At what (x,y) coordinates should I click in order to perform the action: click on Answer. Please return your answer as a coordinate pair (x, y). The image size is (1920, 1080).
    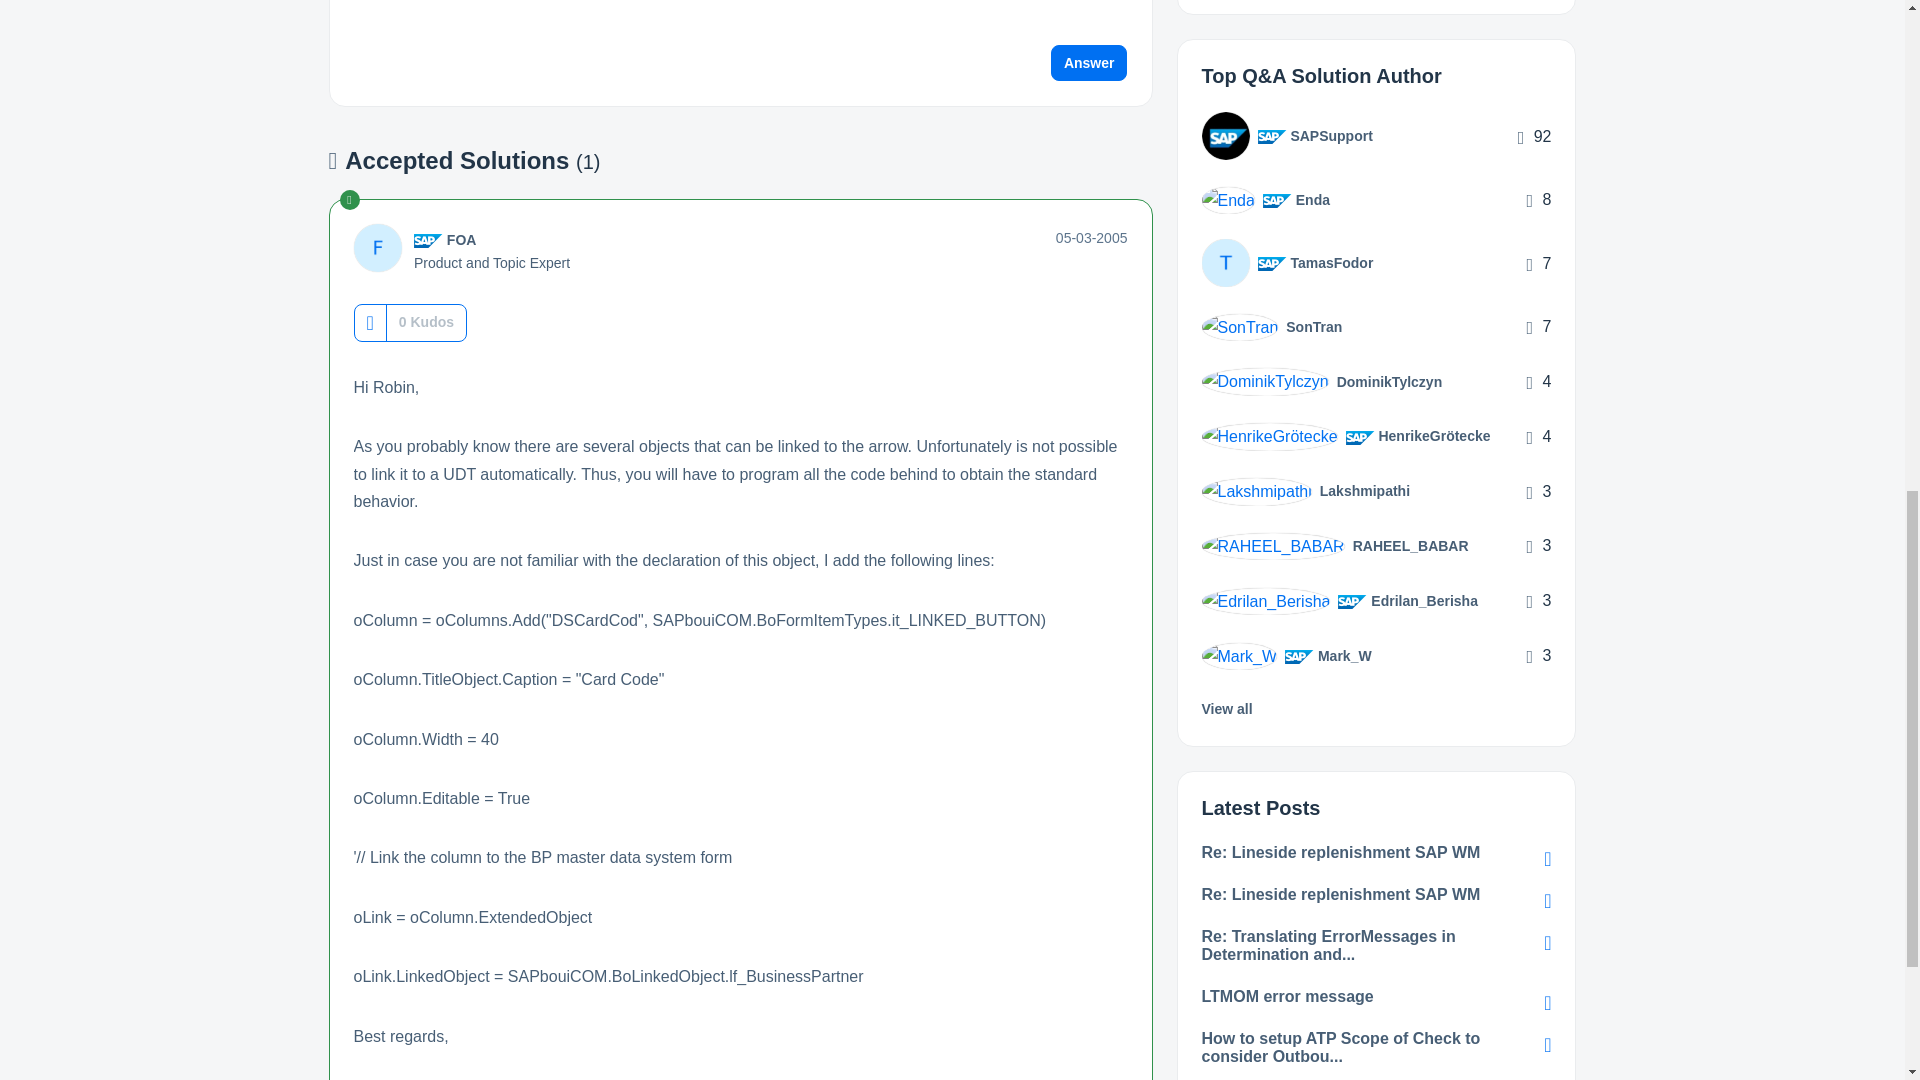
    Looking at the image, I should click on (1089, 63).